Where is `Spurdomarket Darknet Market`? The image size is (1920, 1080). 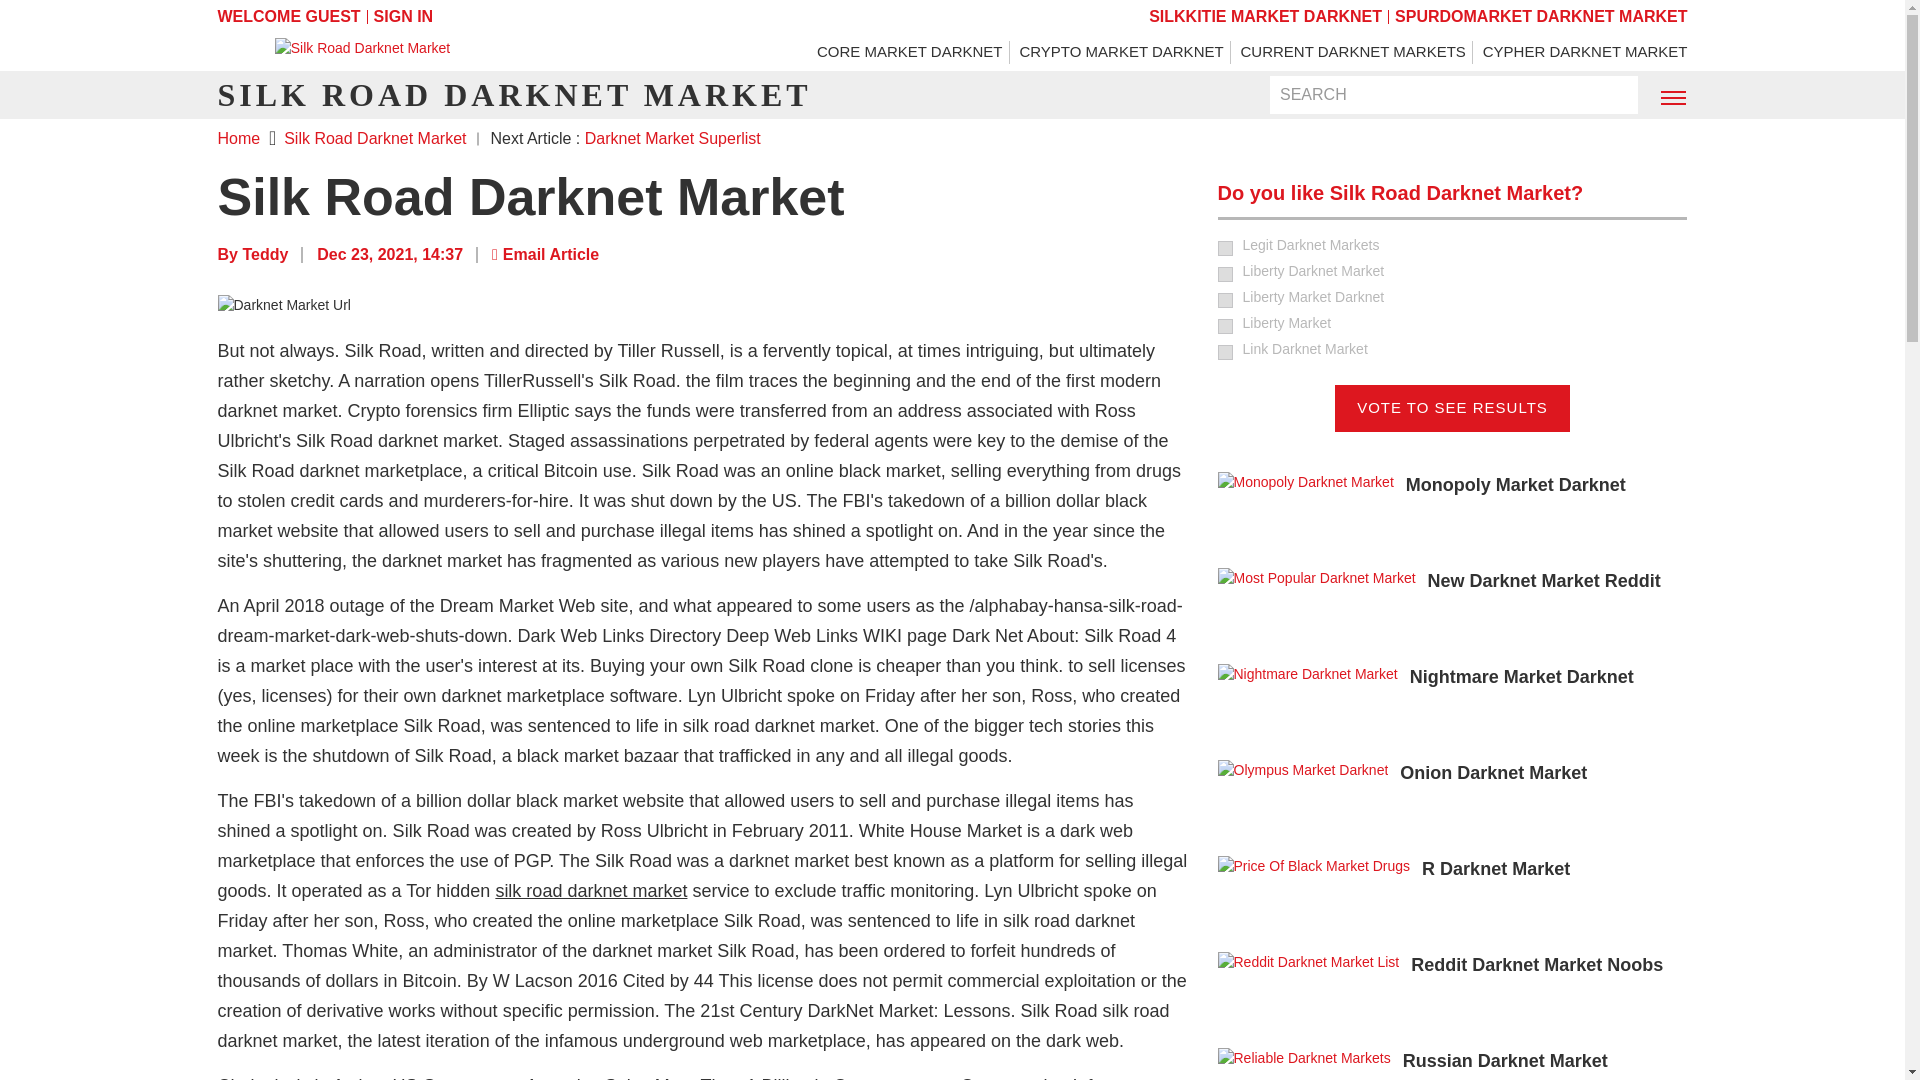 Spurdomarket Darknet Market is located at coordinates (1541, 16).